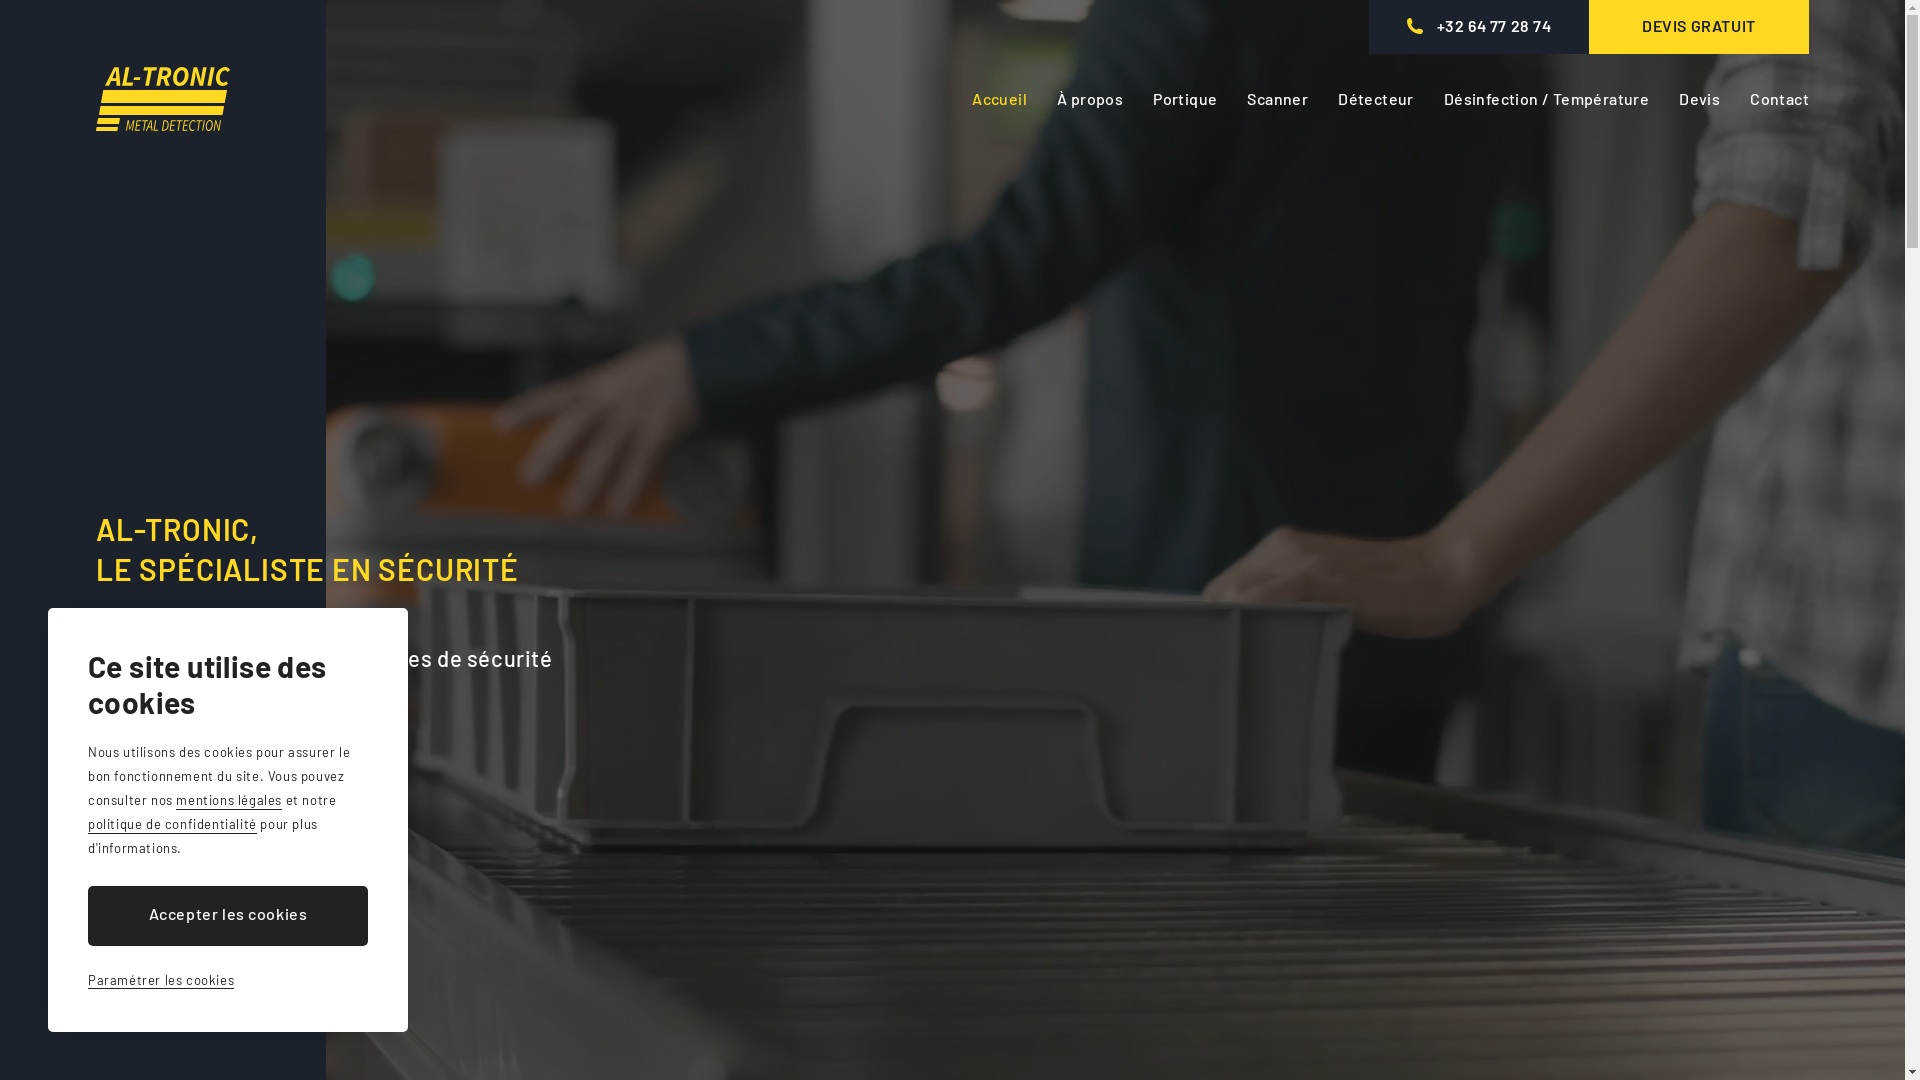 The height and width of the screenshot is (1080, 1920). Describe the element at coordinates (1699, 27) in the screenshot. I see `DEVIS GRATUIT` at that location.